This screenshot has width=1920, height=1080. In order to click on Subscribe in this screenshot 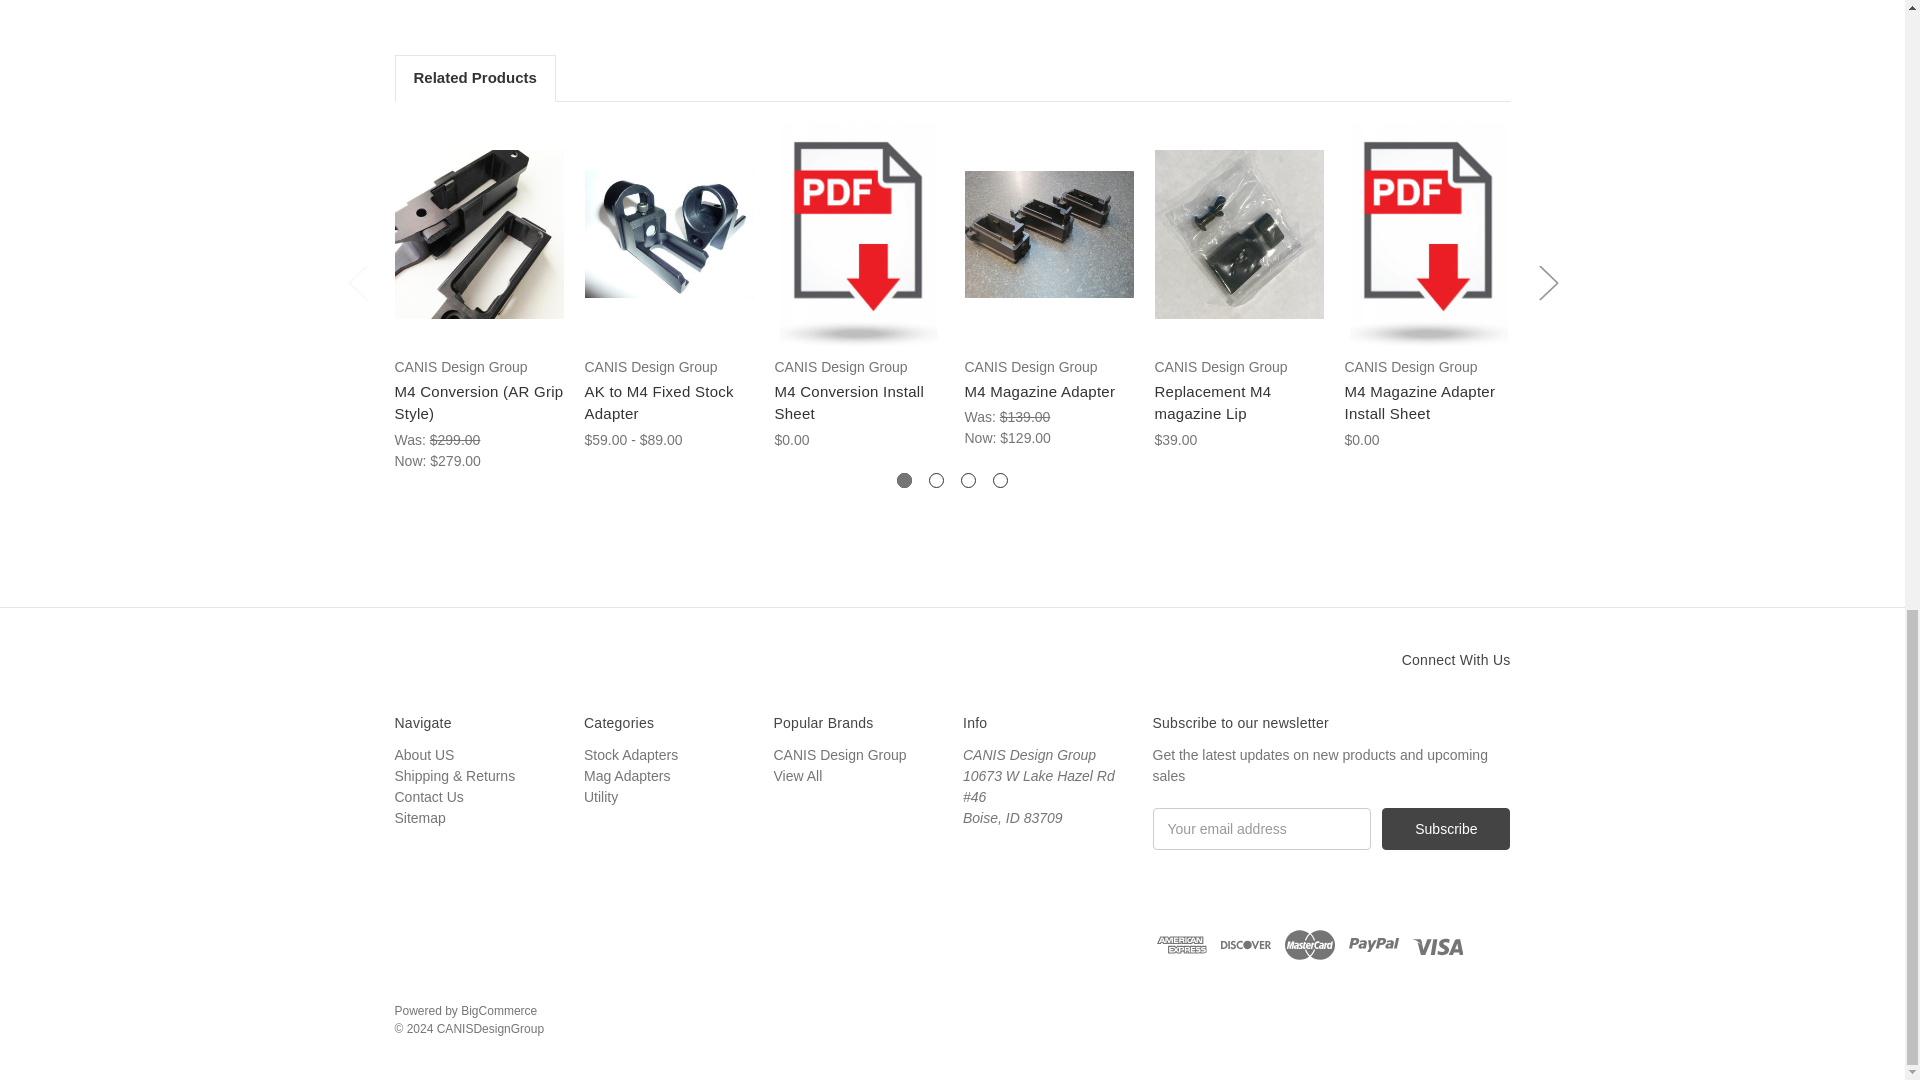, I will do `click(1446, 828)`.